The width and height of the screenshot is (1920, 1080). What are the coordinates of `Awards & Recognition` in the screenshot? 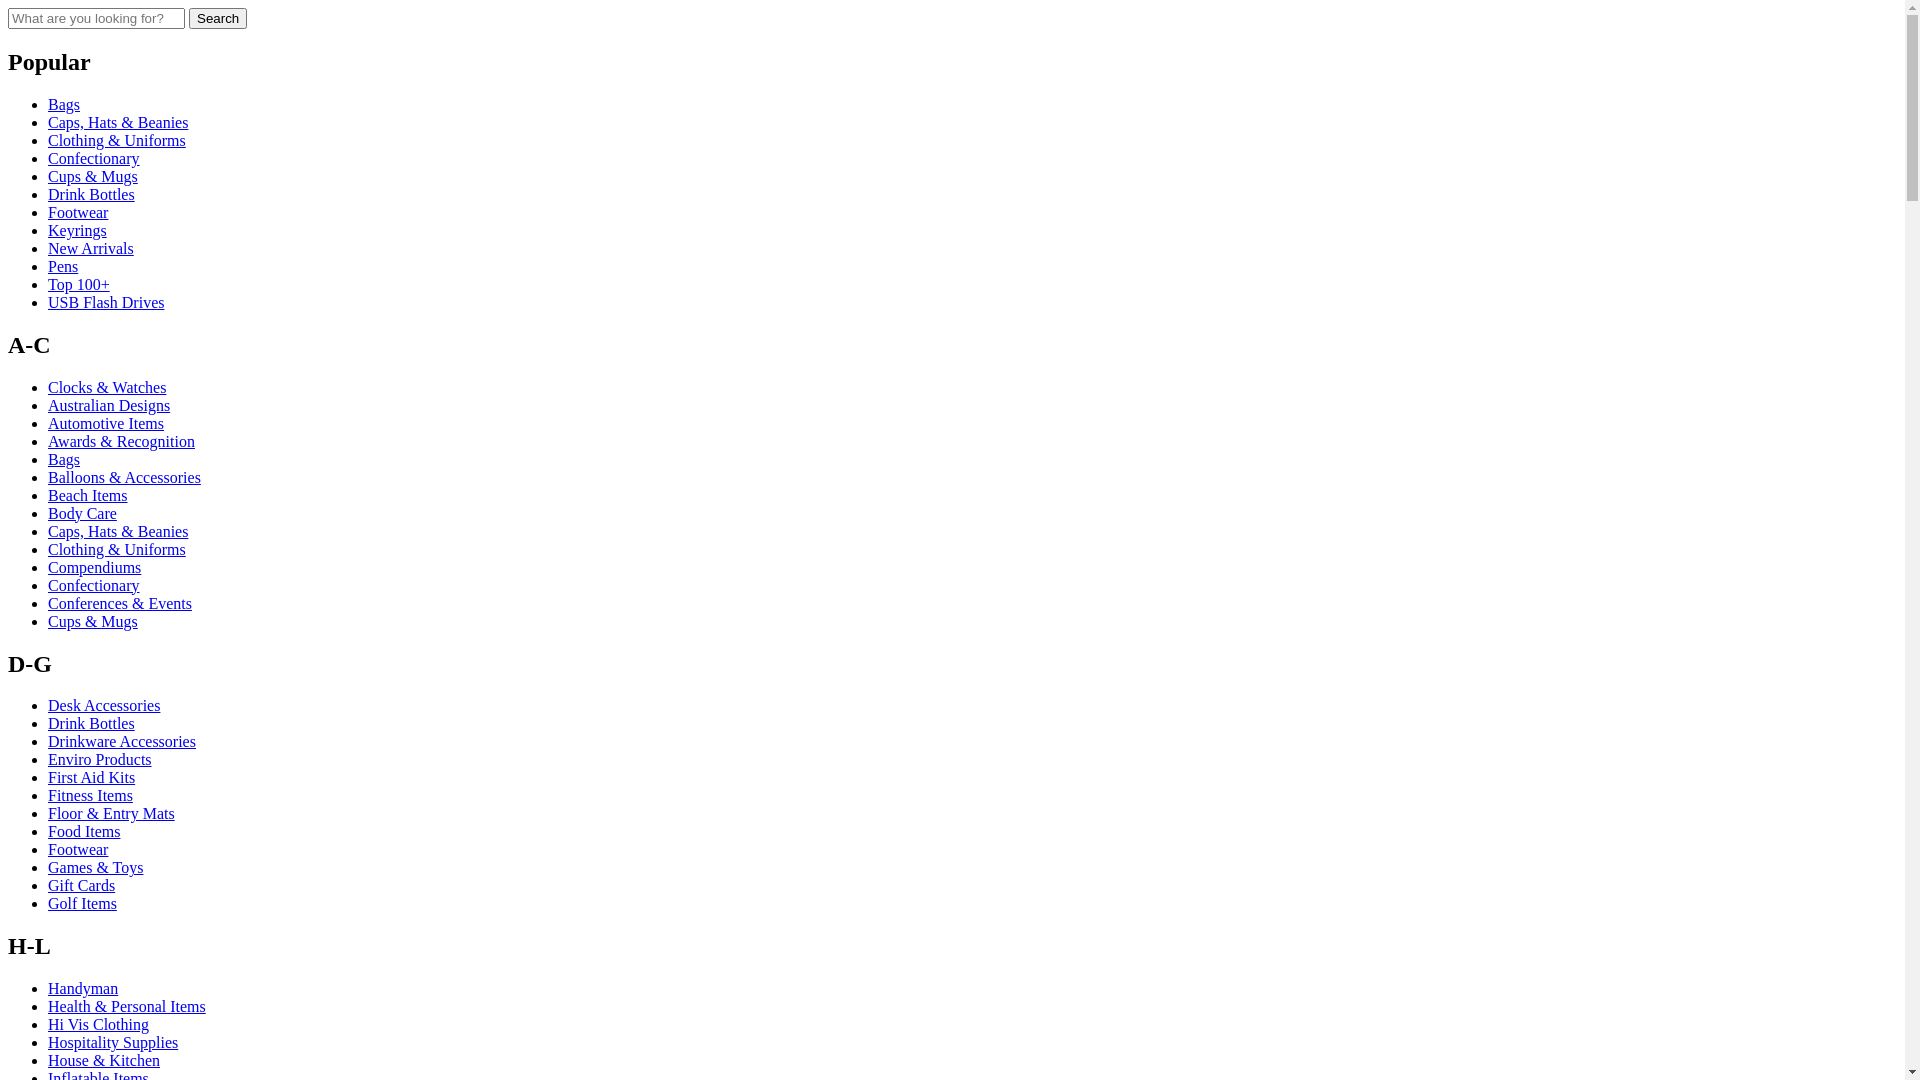 It's located at (122, 442).